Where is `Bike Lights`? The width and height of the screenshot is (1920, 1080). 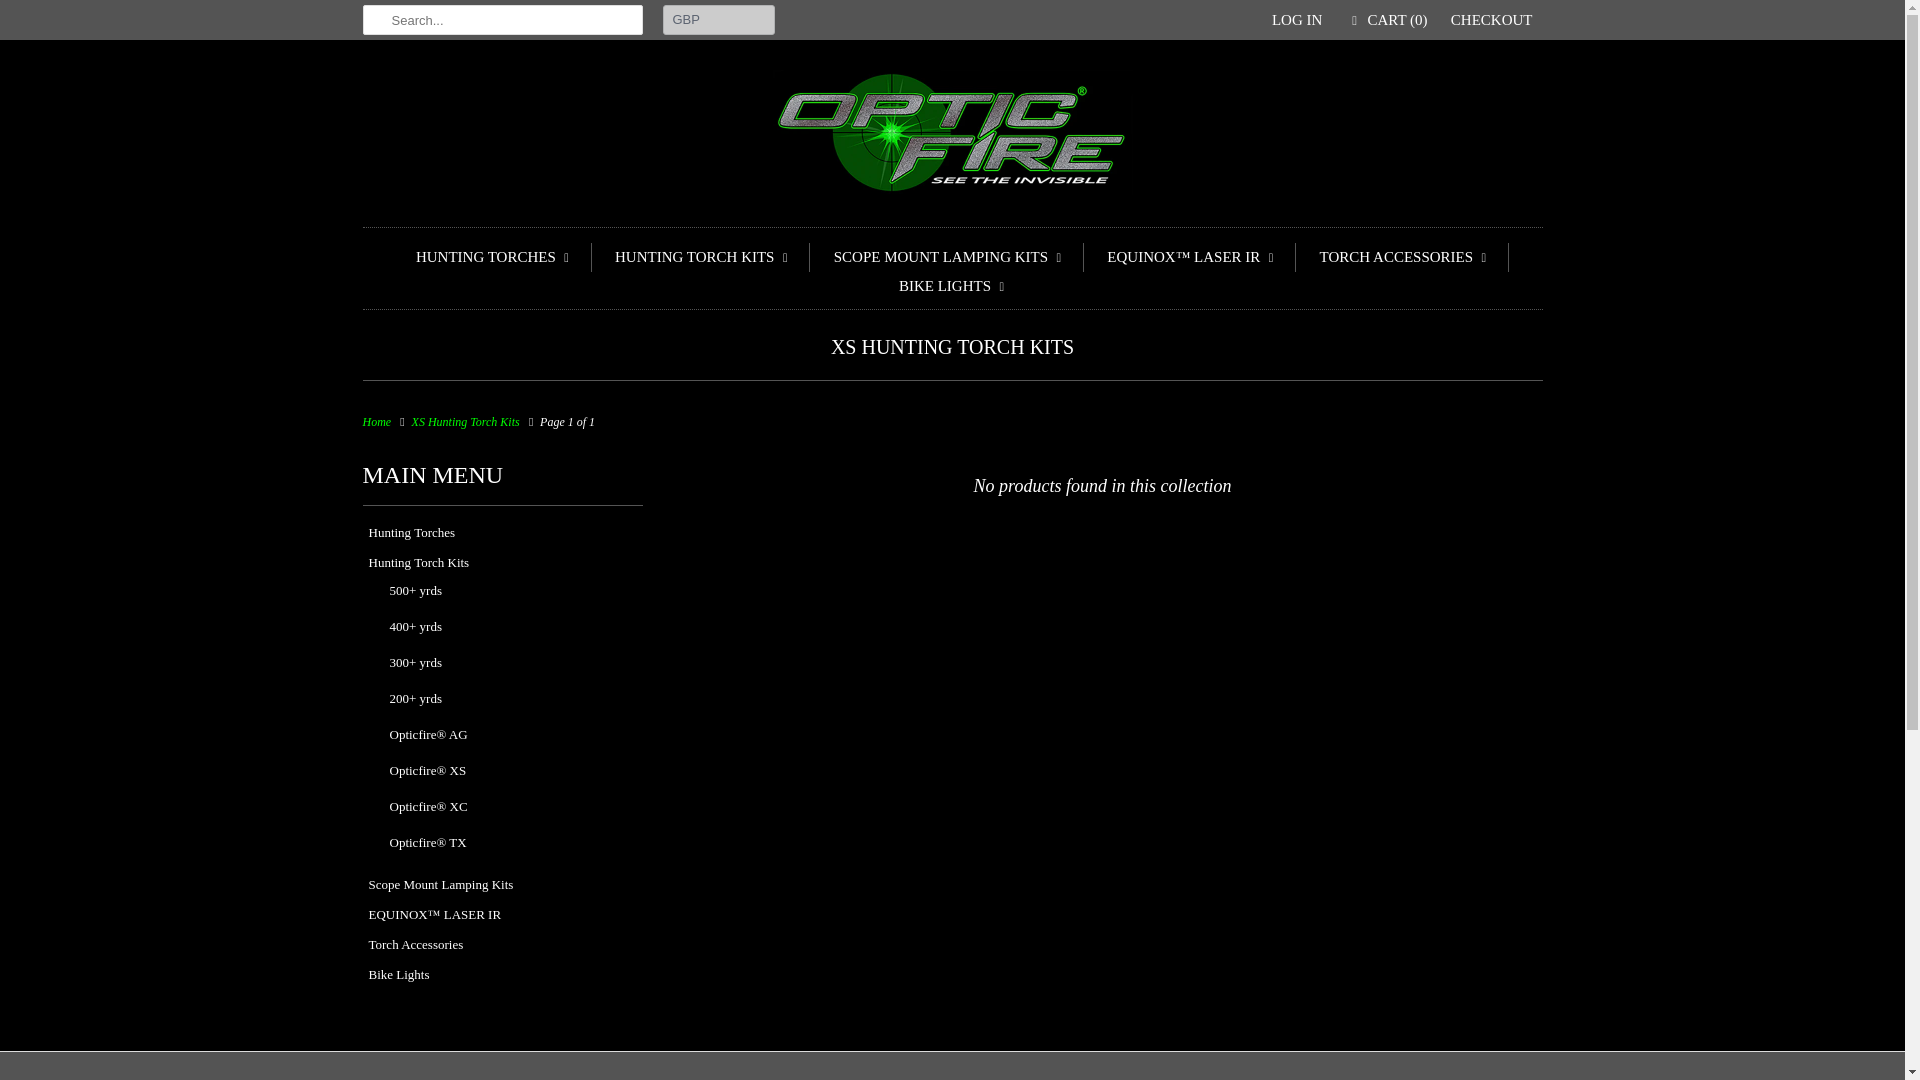
Bike Lights is located at coordinates (398, 974).